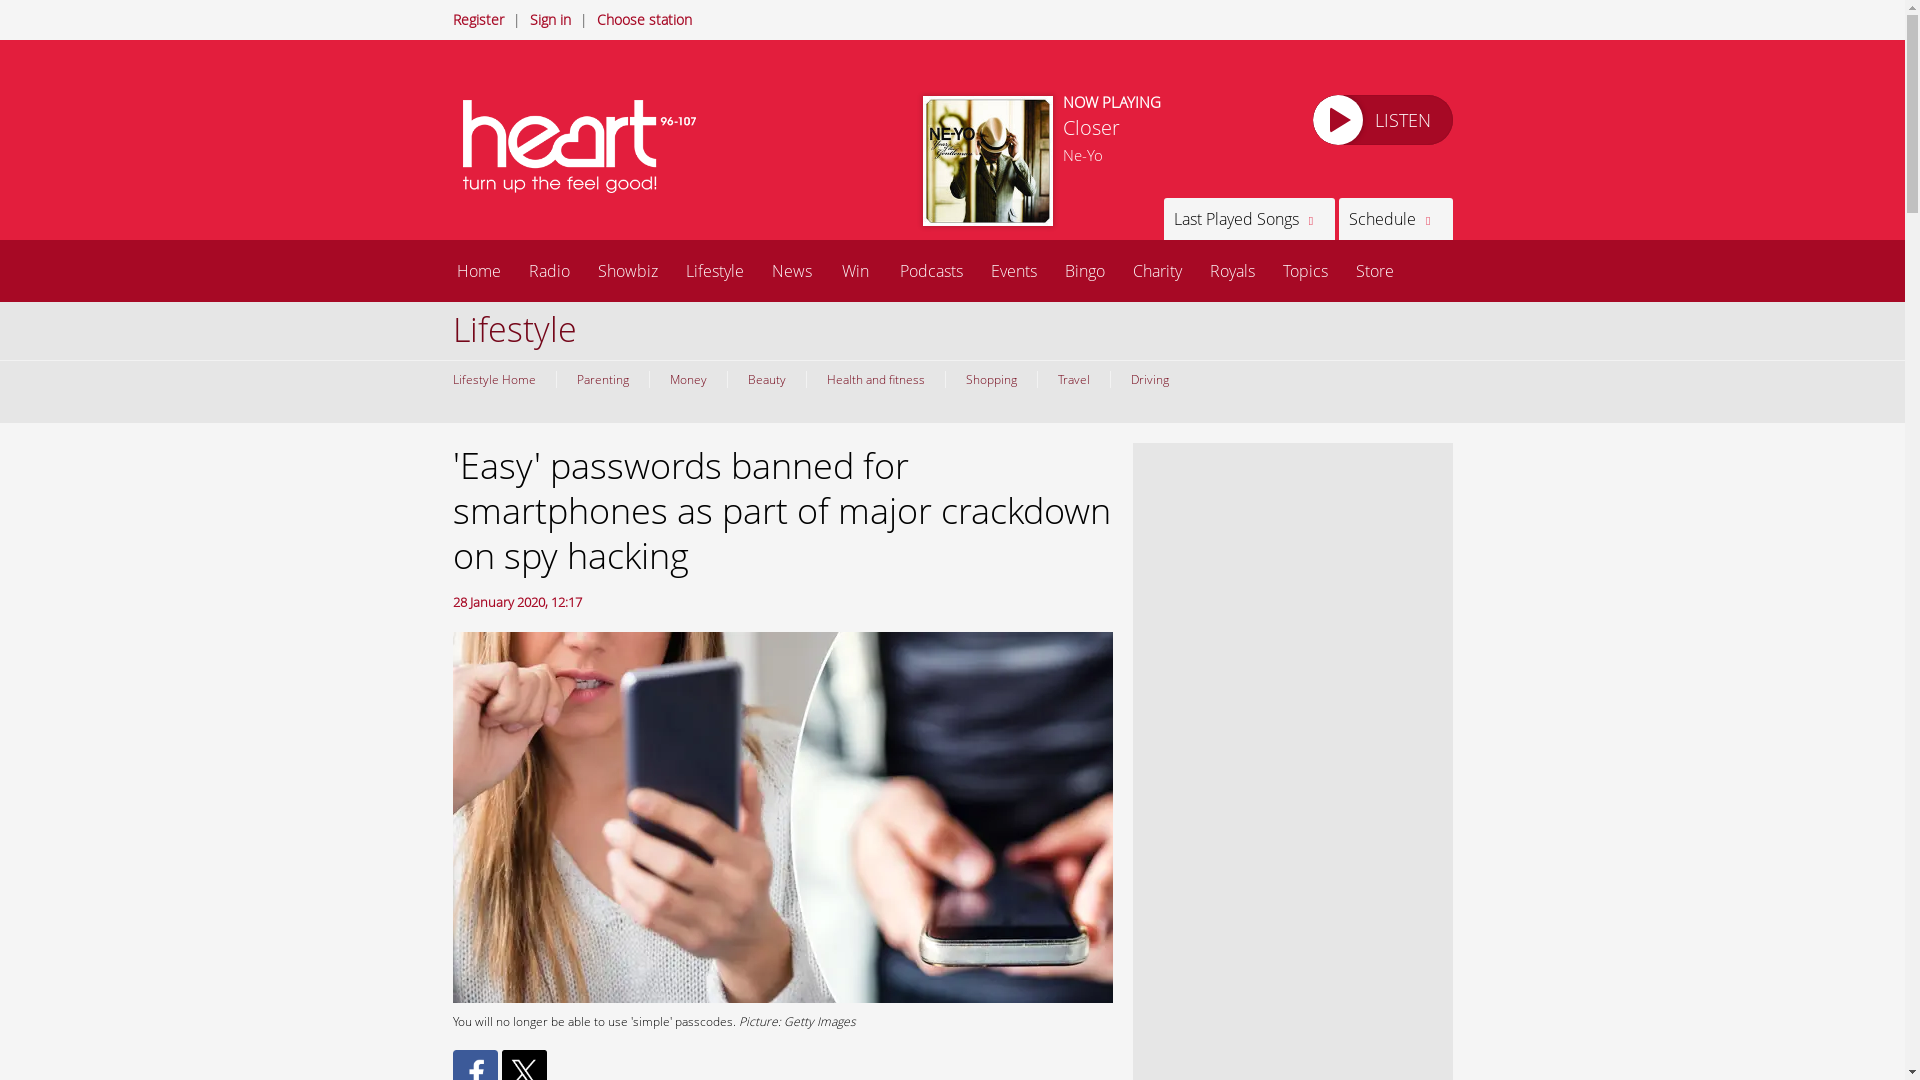 The height and width of the screenshot is (1080, 1920). What do you see at coordinates (643, 19) in the screenshot?
I see `Choose station` at bounding box center [643, 19].